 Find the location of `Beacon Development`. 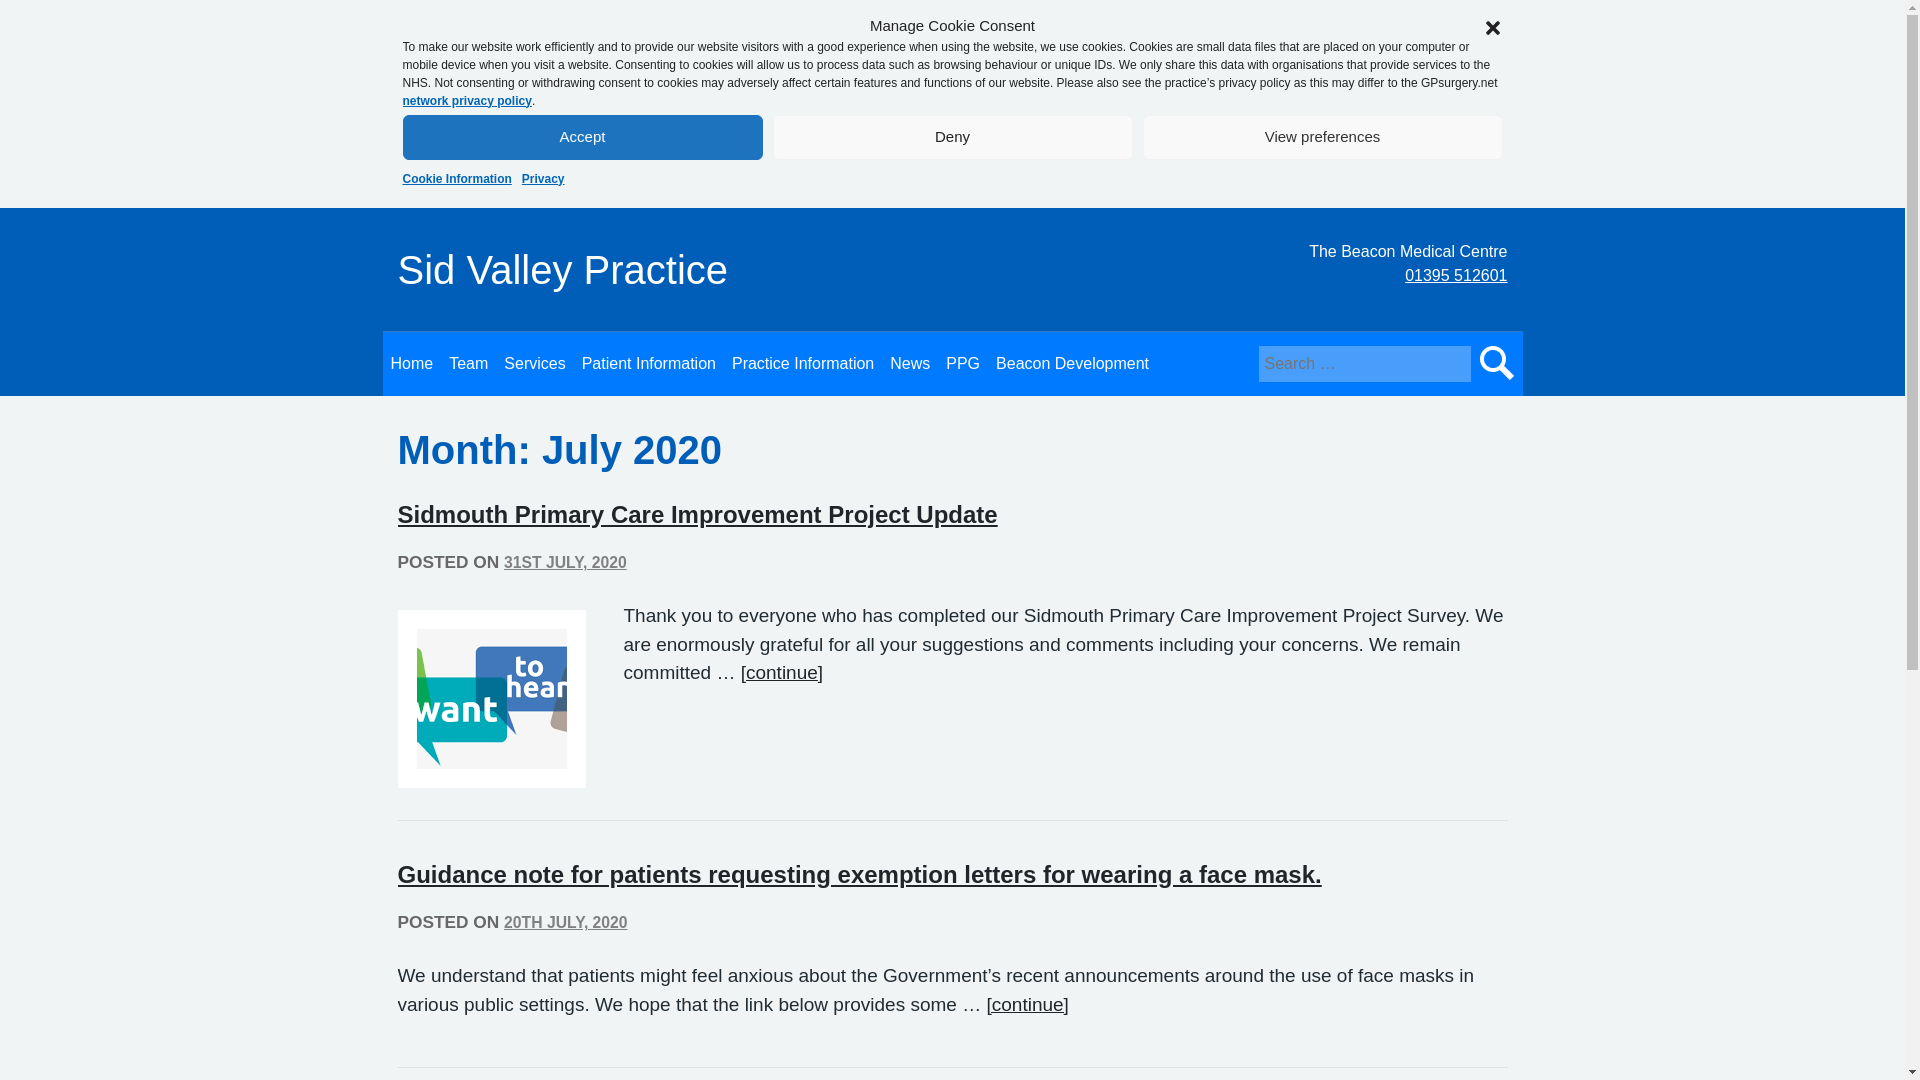

Beacon Development is located at coordinates (1072, 364).